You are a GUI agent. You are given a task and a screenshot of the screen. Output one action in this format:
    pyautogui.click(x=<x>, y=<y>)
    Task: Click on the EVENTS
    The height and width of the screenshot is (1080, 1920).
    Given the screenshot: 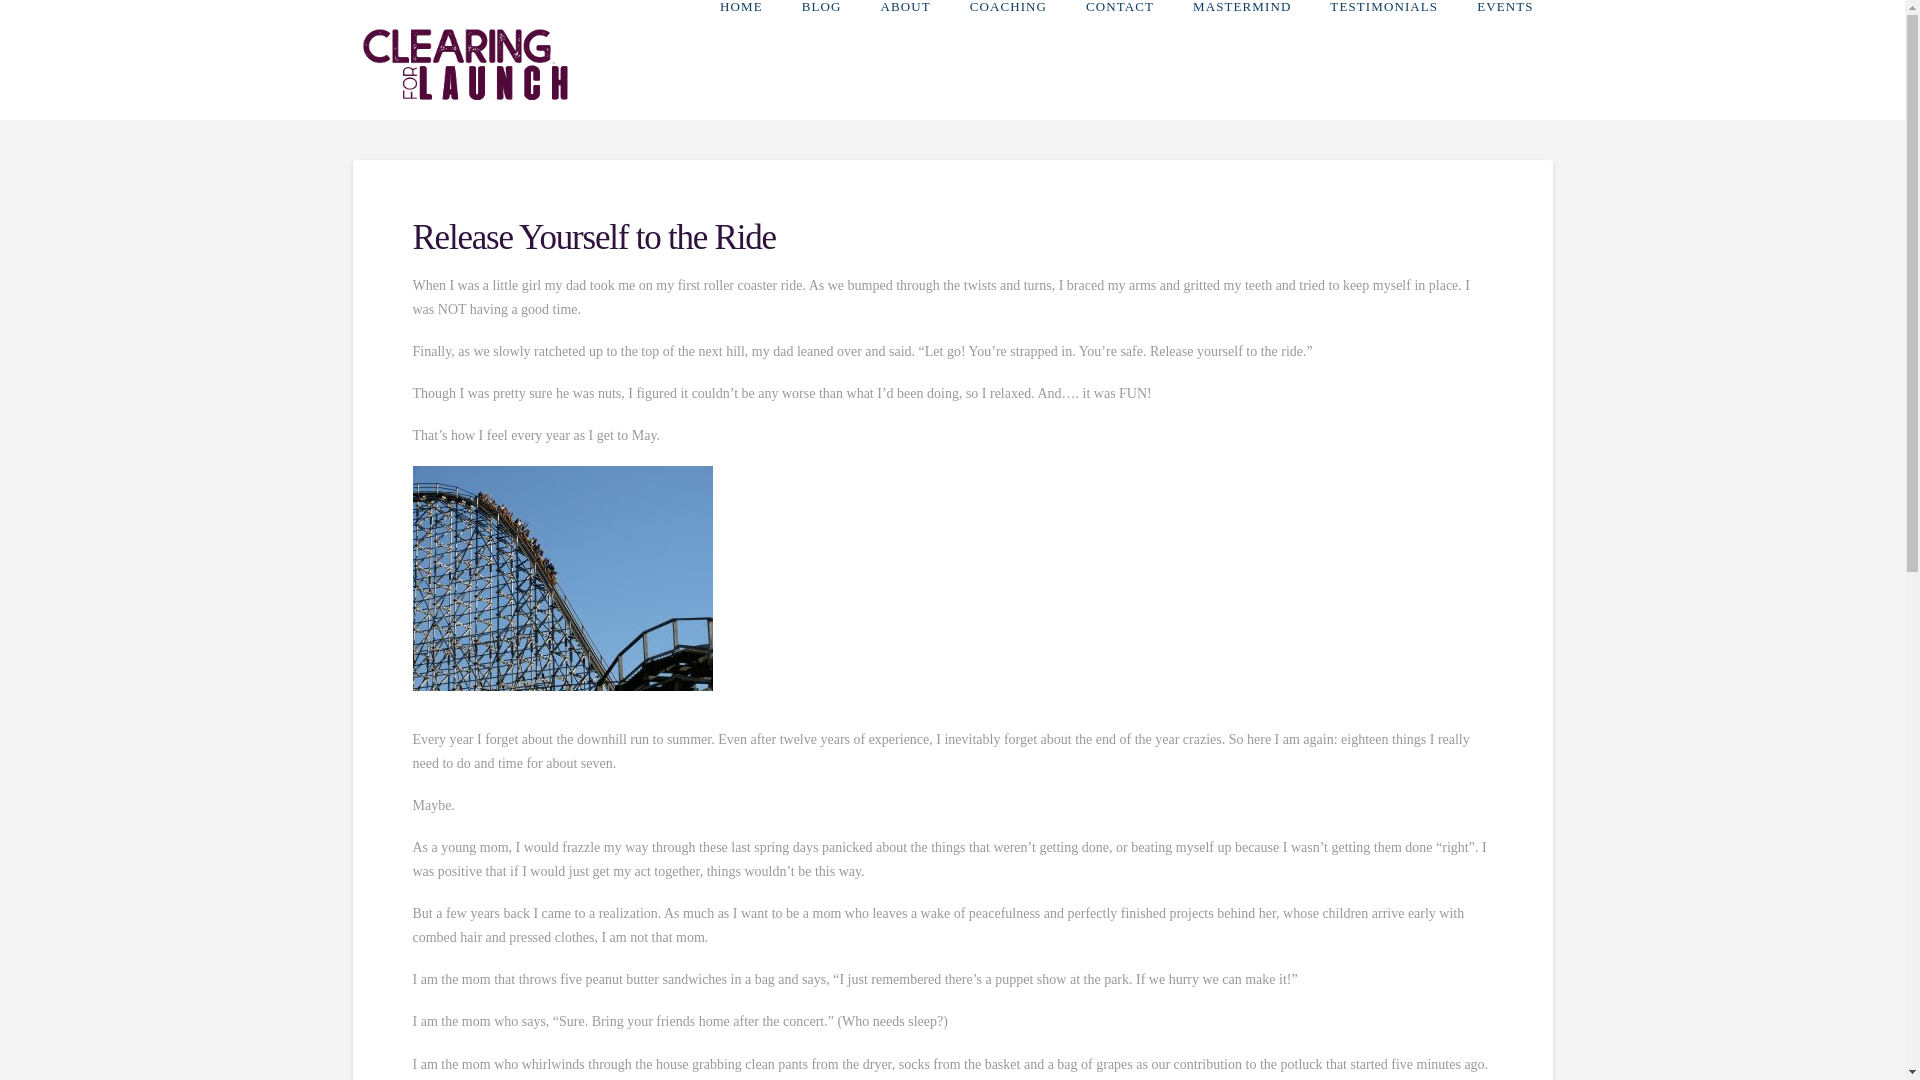 What is the action you would take?
    pyautogui.click(x=1504, y=44)
    